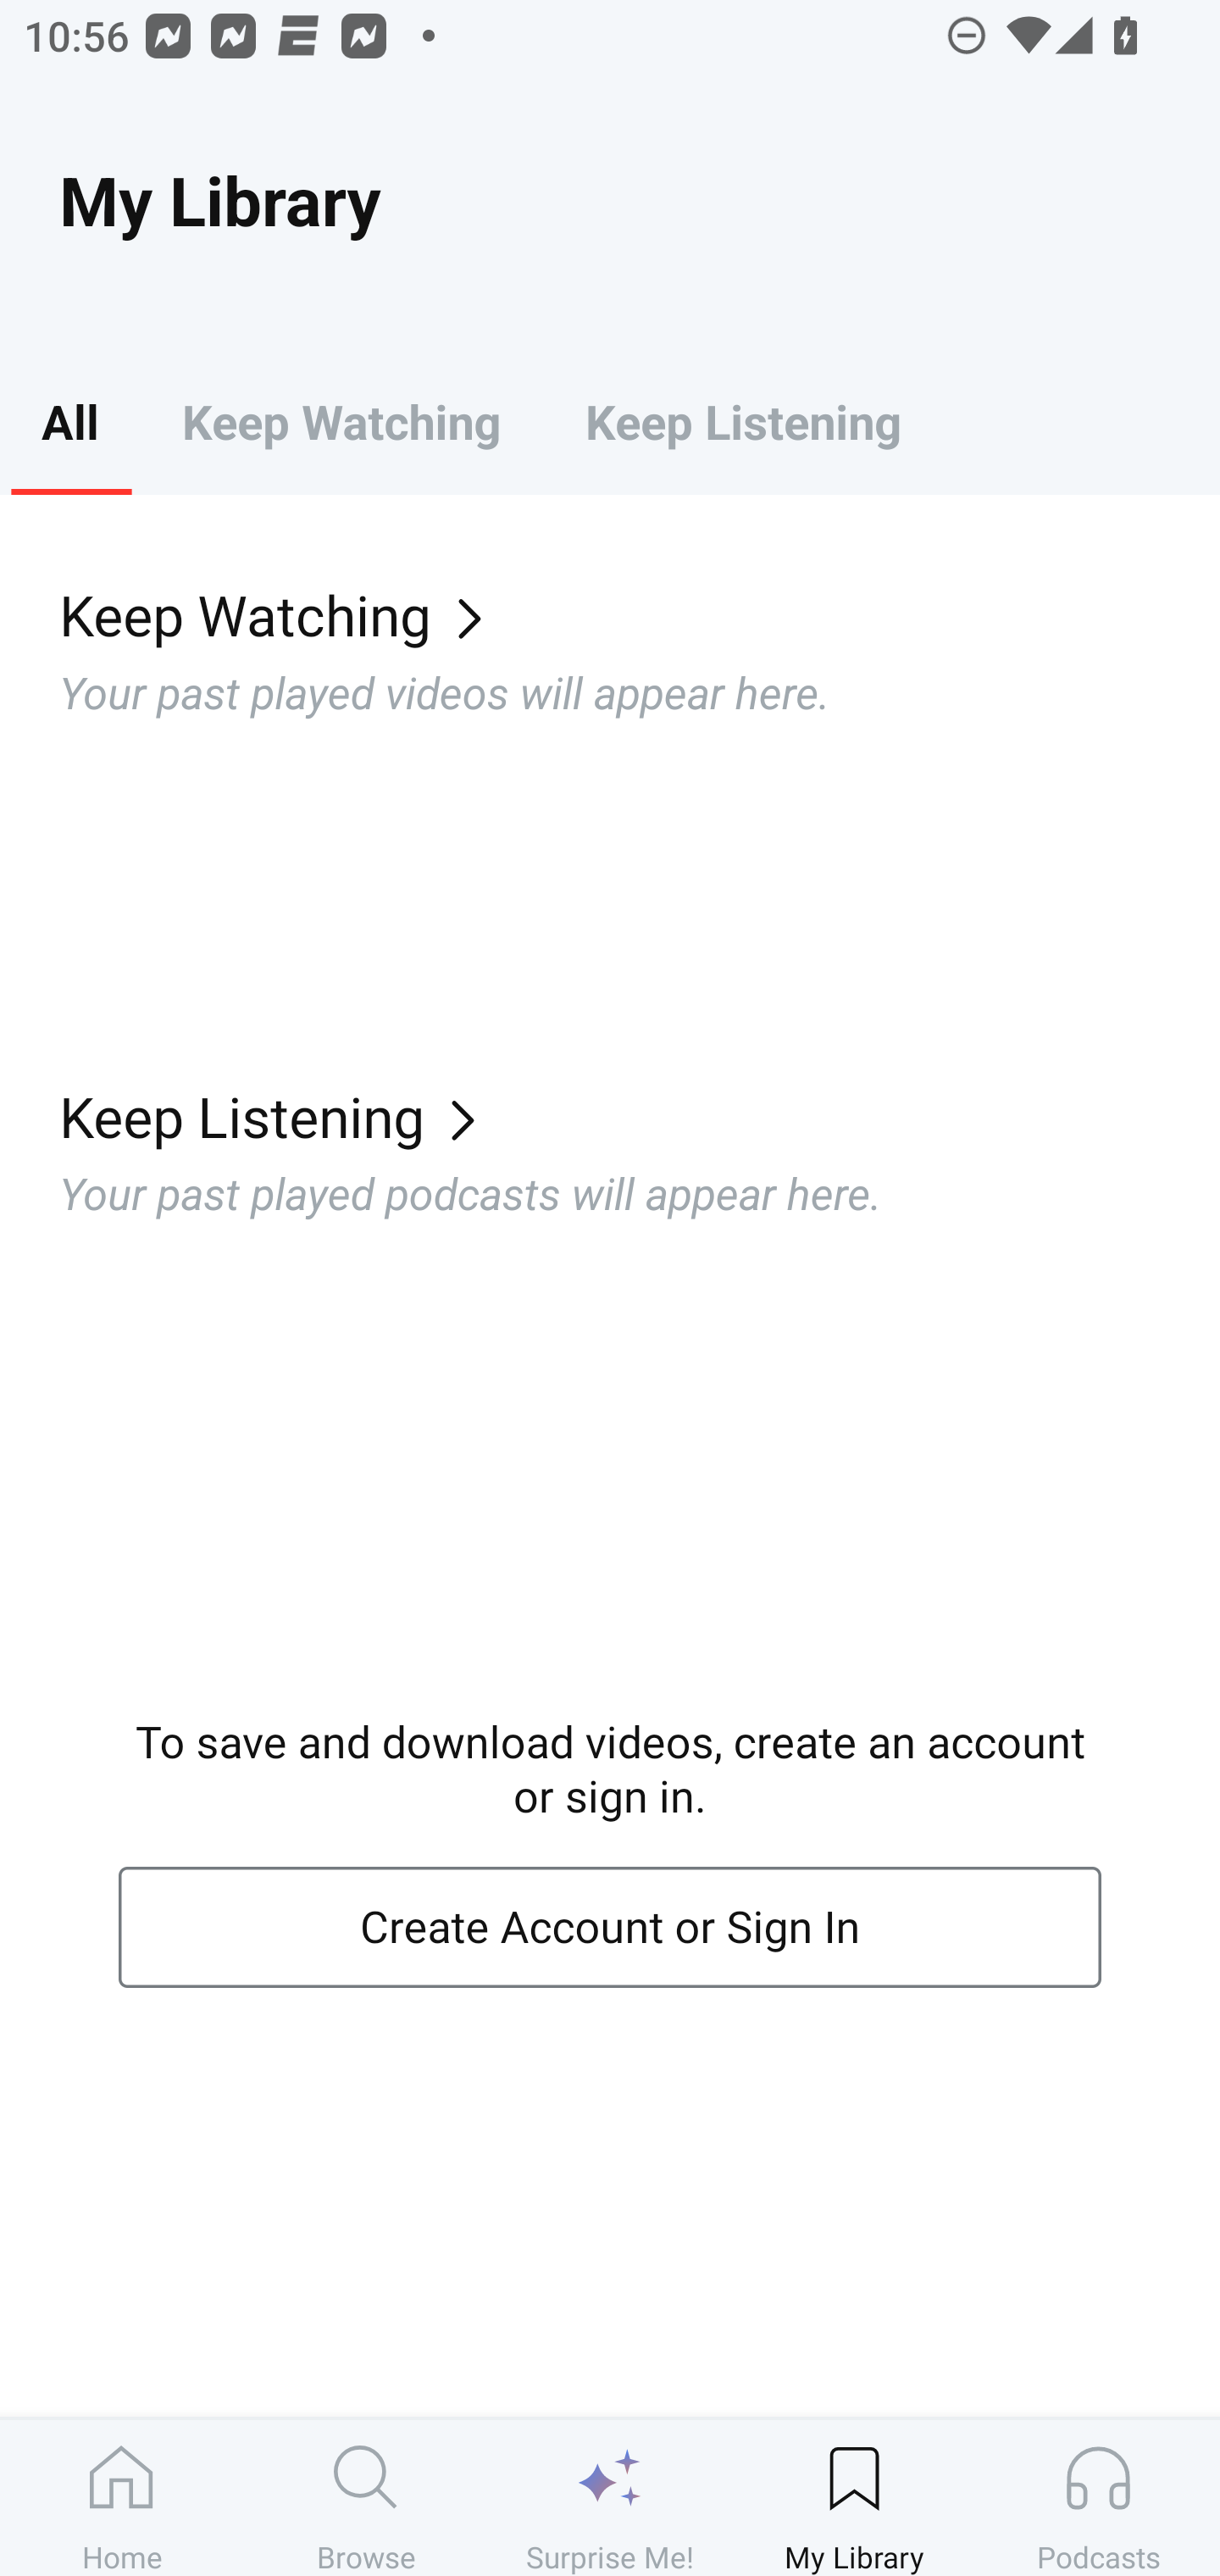  What do you see at coordinates (610, 1928) in the screenshot?
I see `Create Account or Sign In` at bounding box center [610, 1928].